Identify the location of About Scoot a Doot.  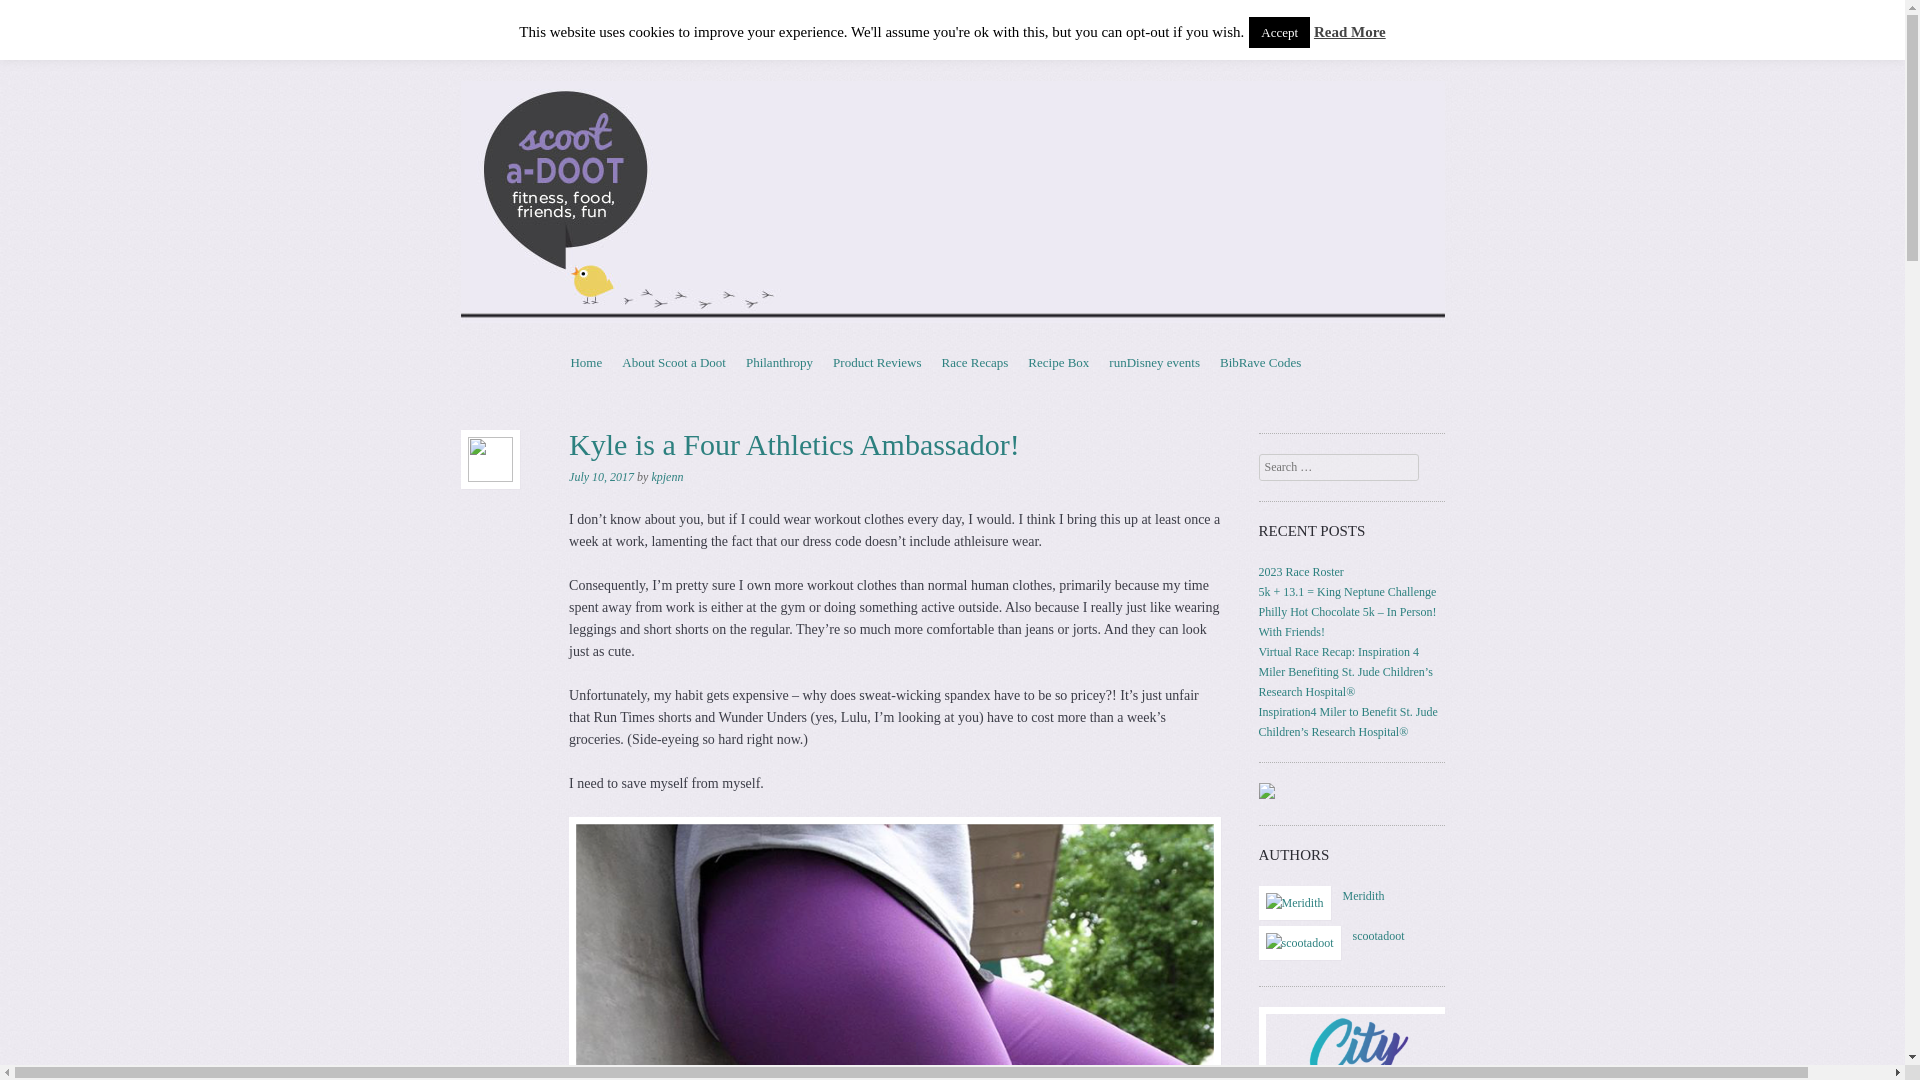
(674, 362).